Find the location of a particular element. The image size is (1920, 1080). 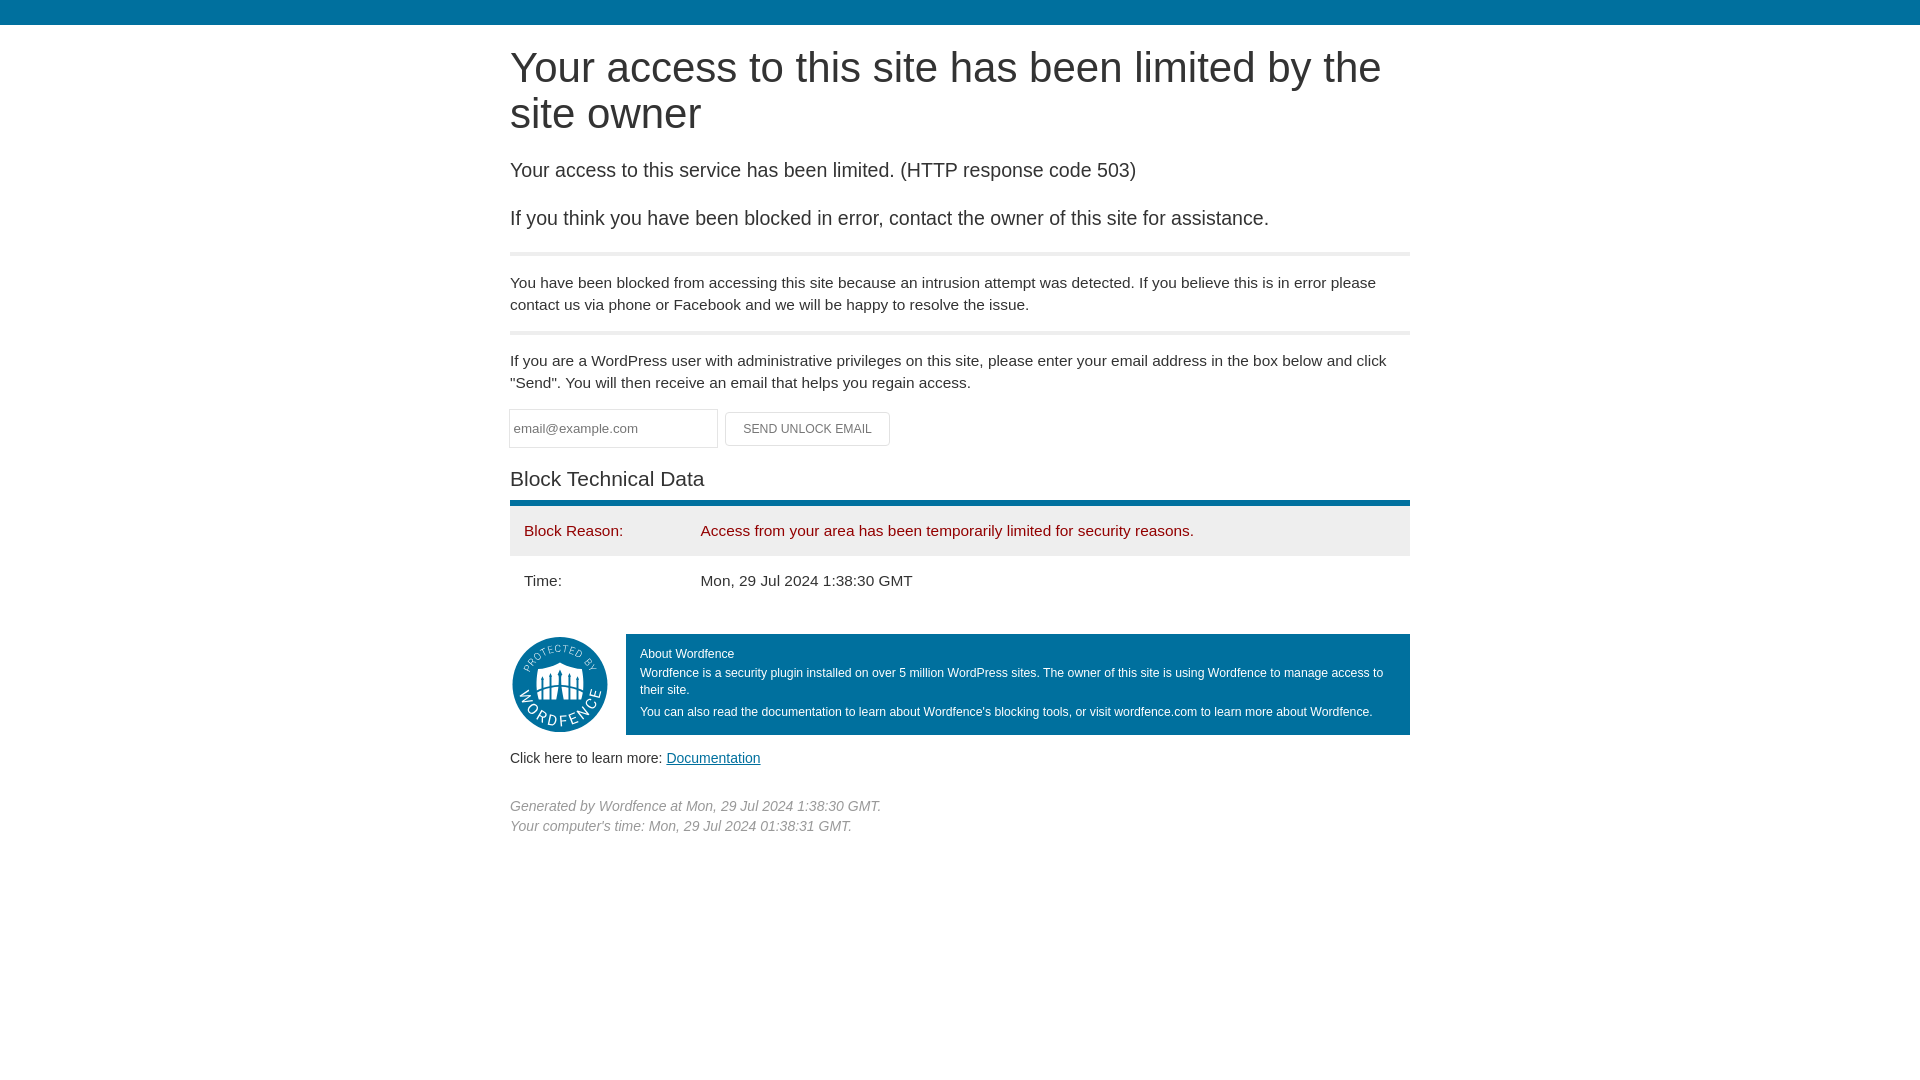

Documentation is located at coordinates (713, 757).